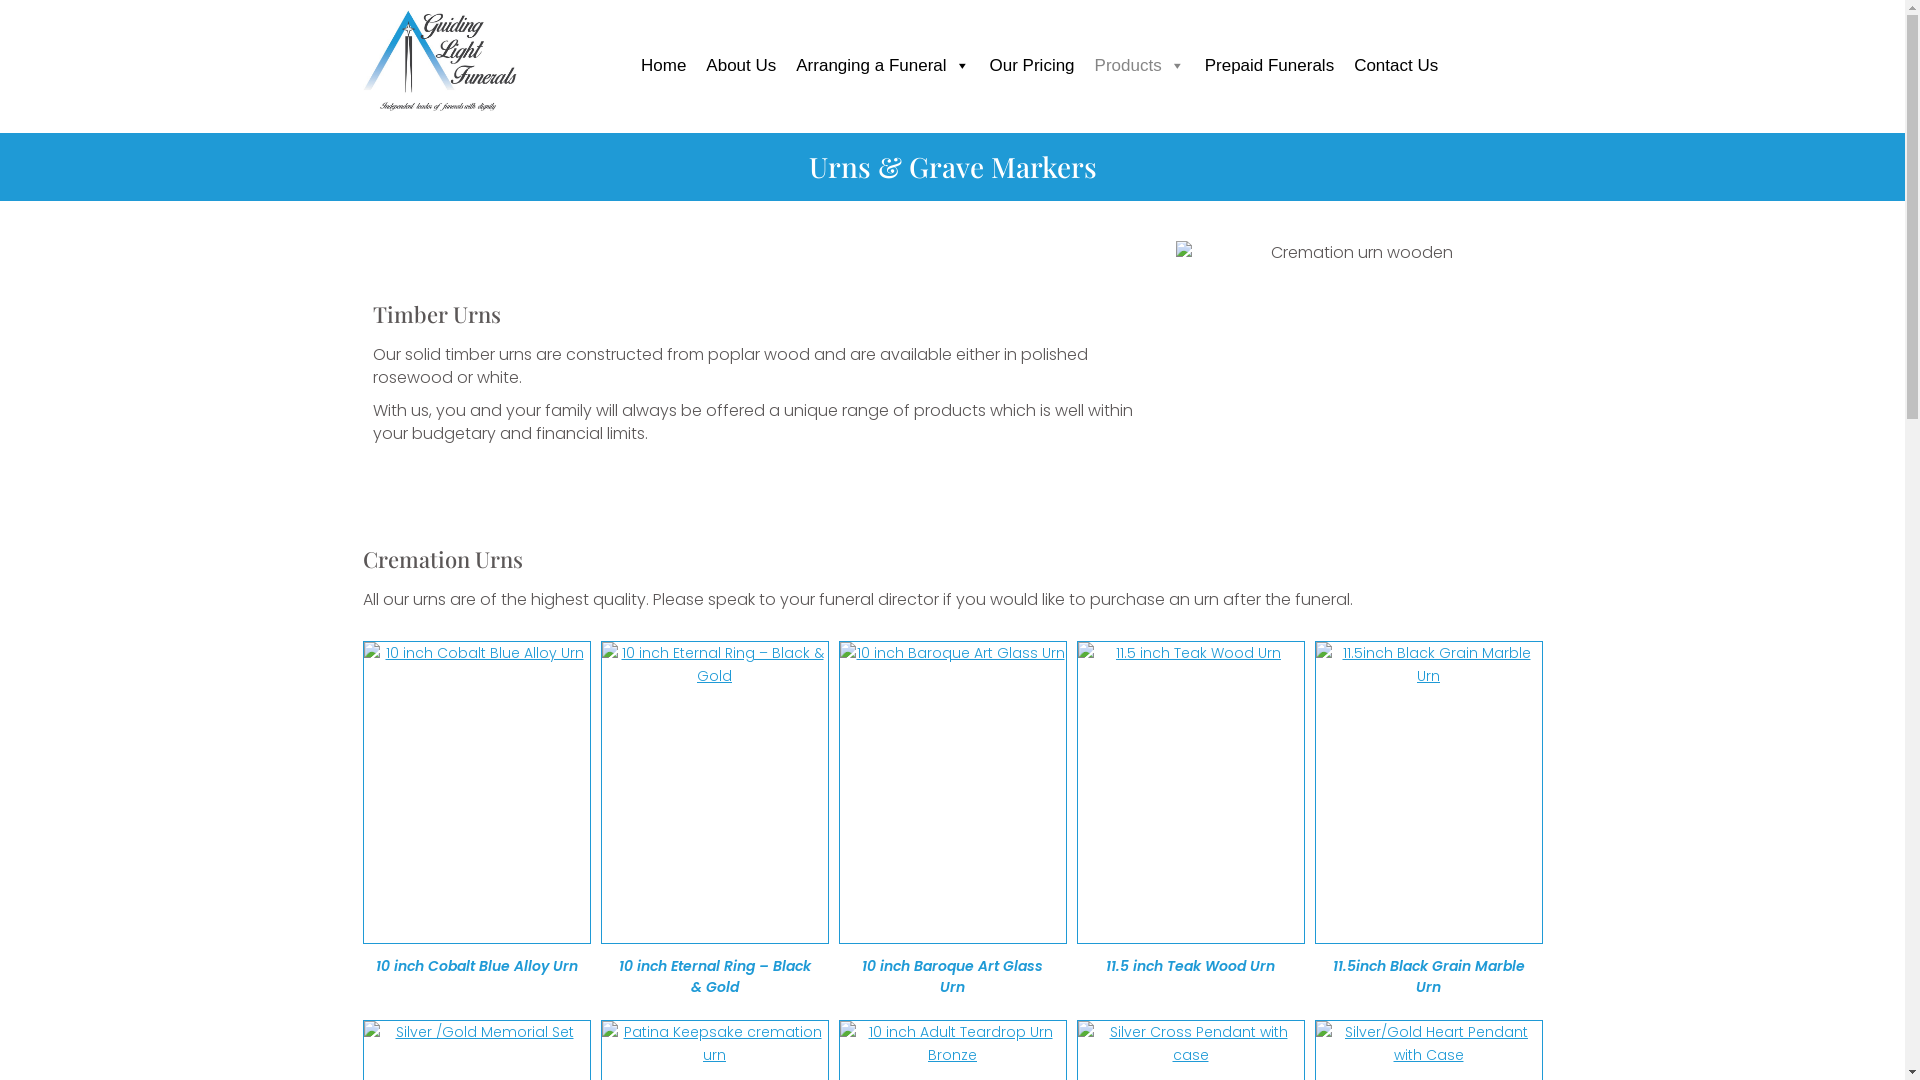  I want to click on Our Pricing, so click(1032, 66).